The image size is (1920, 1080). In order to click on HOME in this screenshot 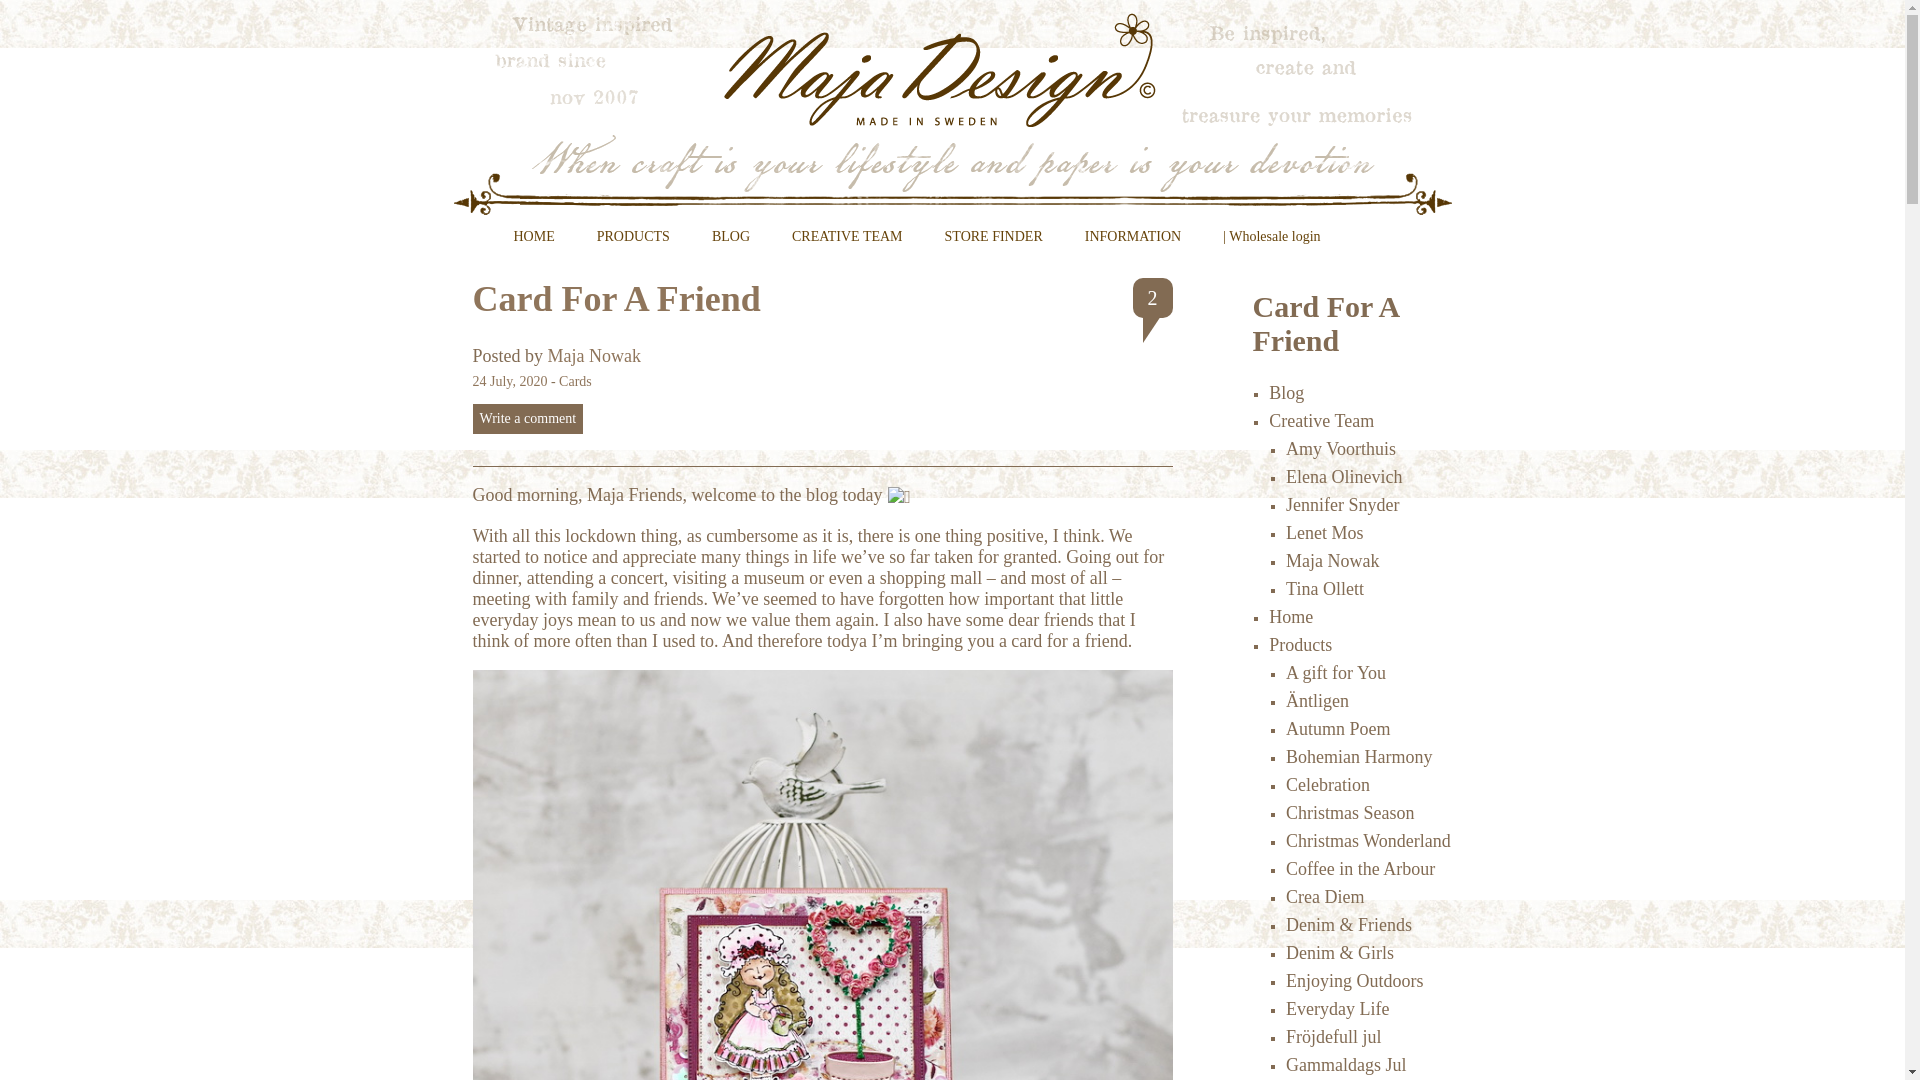, I will do `click(533, 244)`.